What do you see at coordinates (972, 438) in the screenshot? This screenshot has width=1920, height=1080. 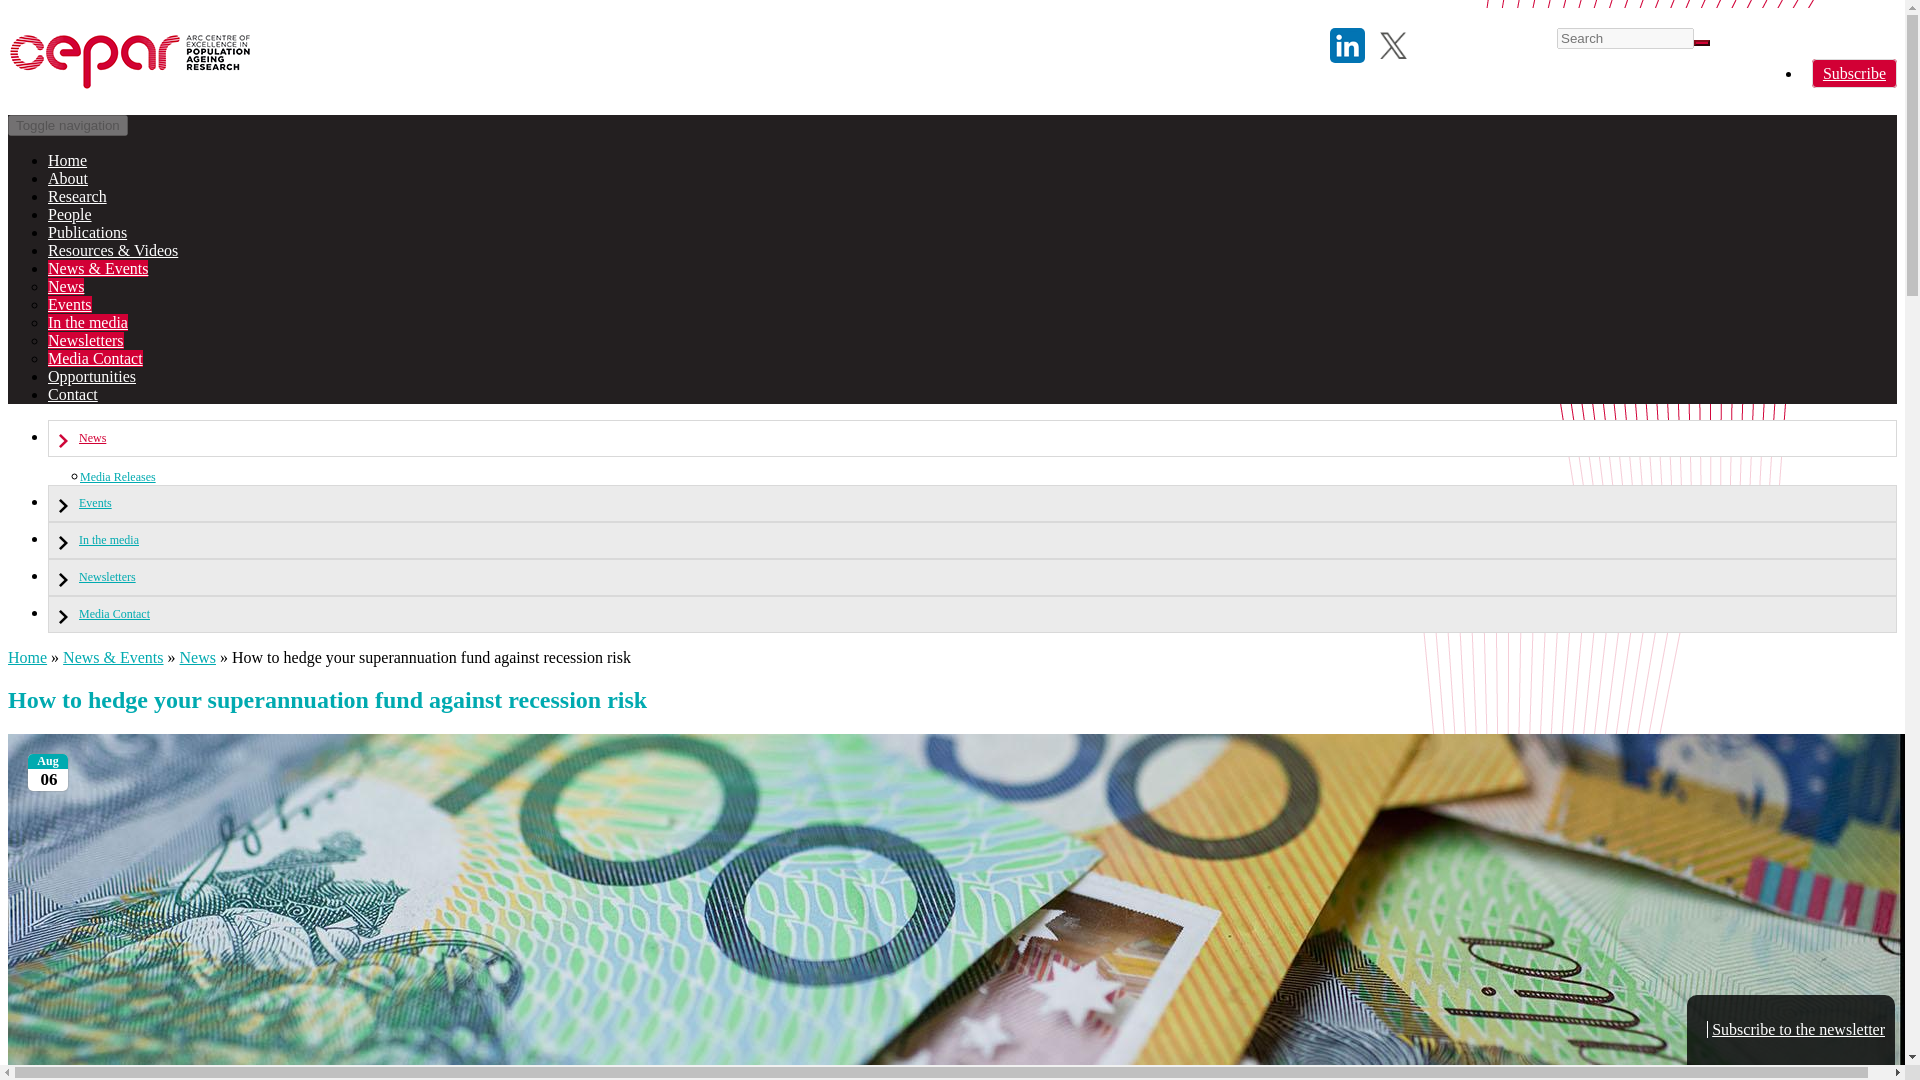 I see `News` at bounding box center [972, 438].